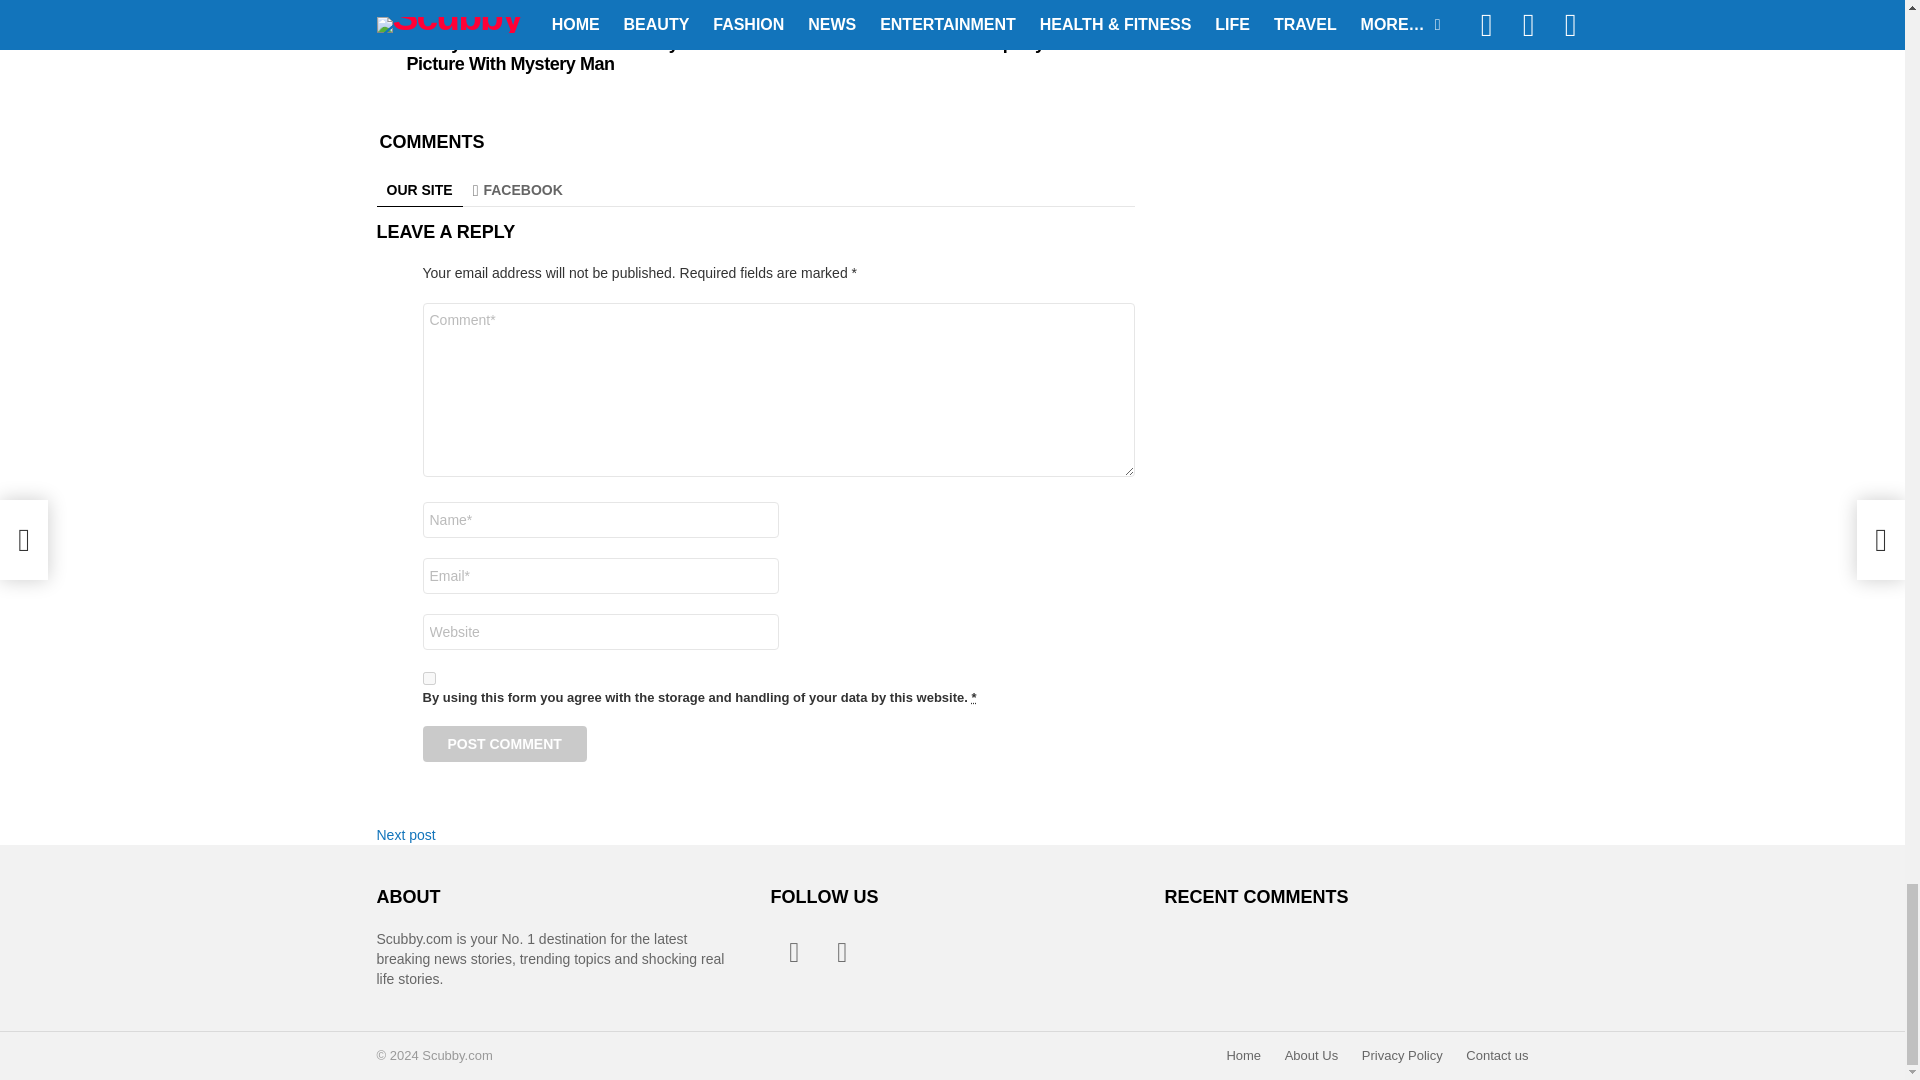  Describe the element at coordinates (428, 678) in the screenshot. I see `1` at that location.